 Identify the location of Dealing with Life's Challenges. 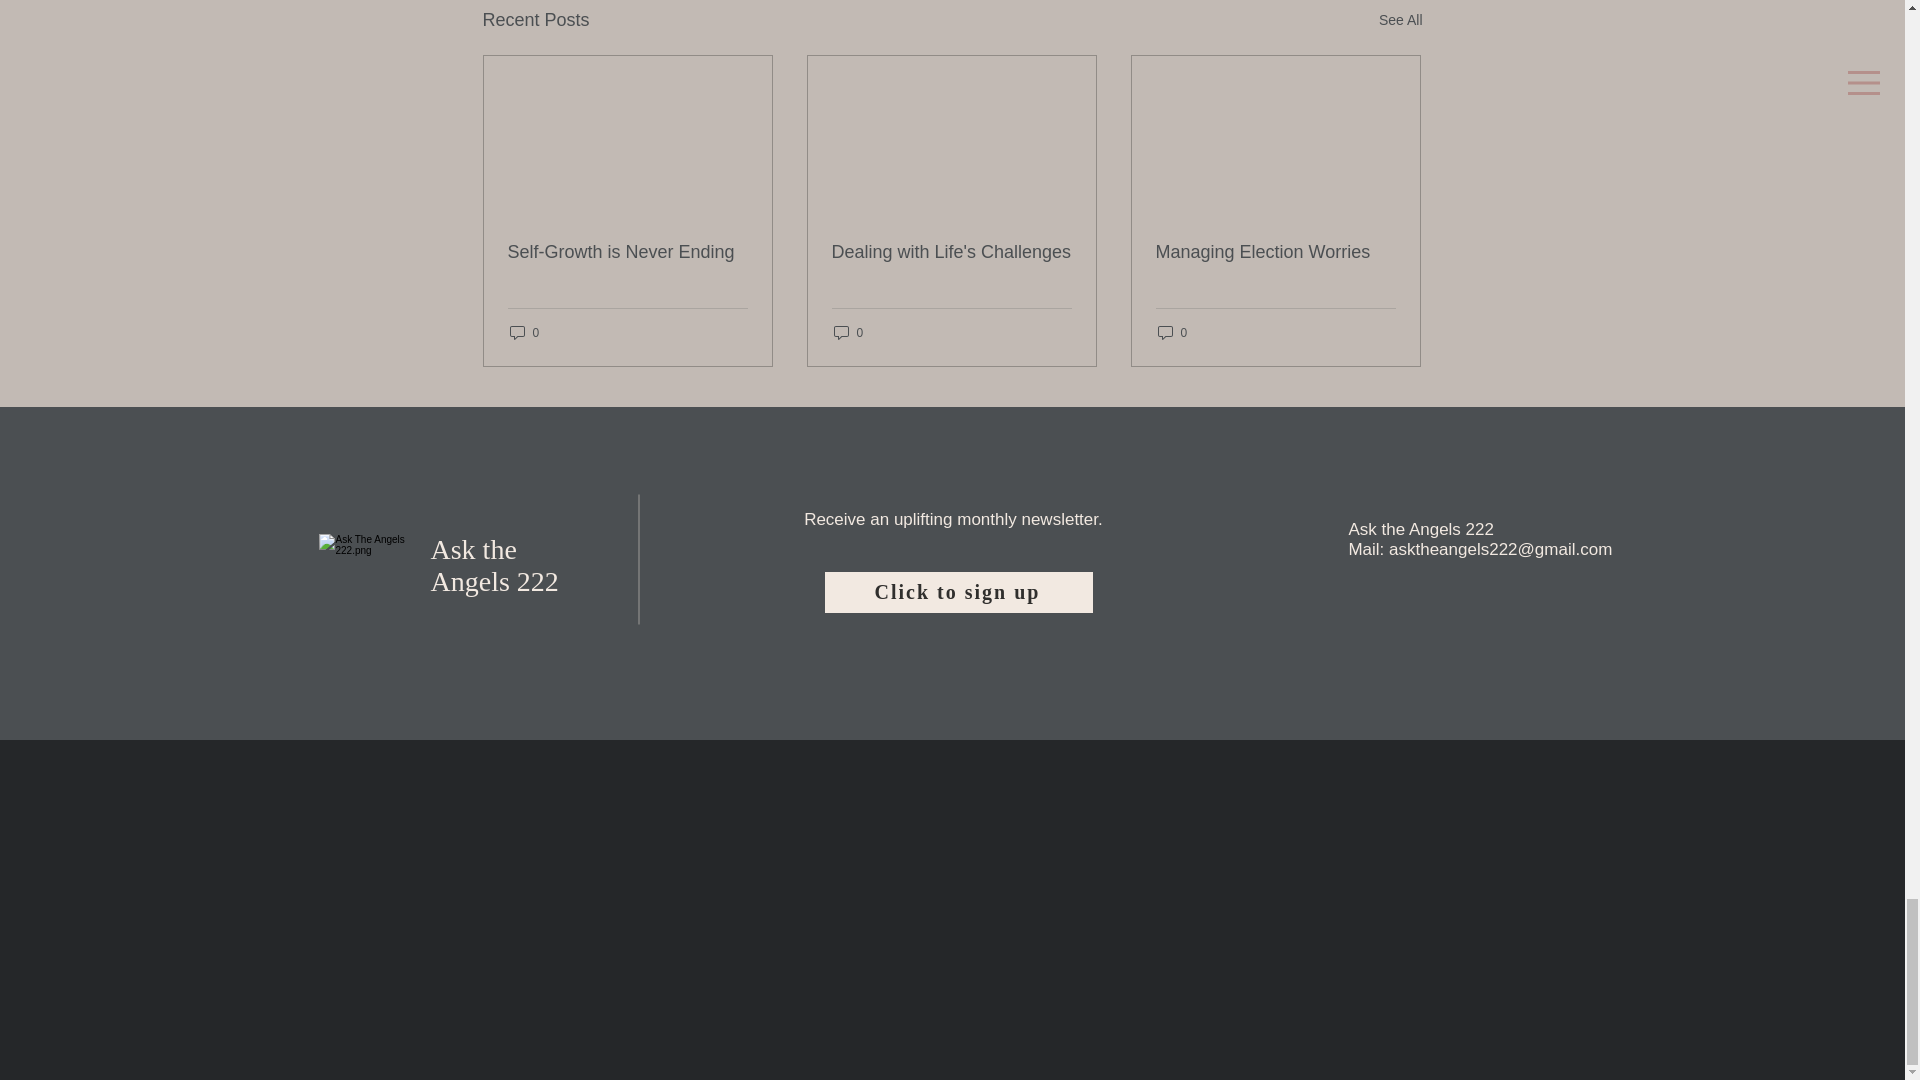
(951, 252).